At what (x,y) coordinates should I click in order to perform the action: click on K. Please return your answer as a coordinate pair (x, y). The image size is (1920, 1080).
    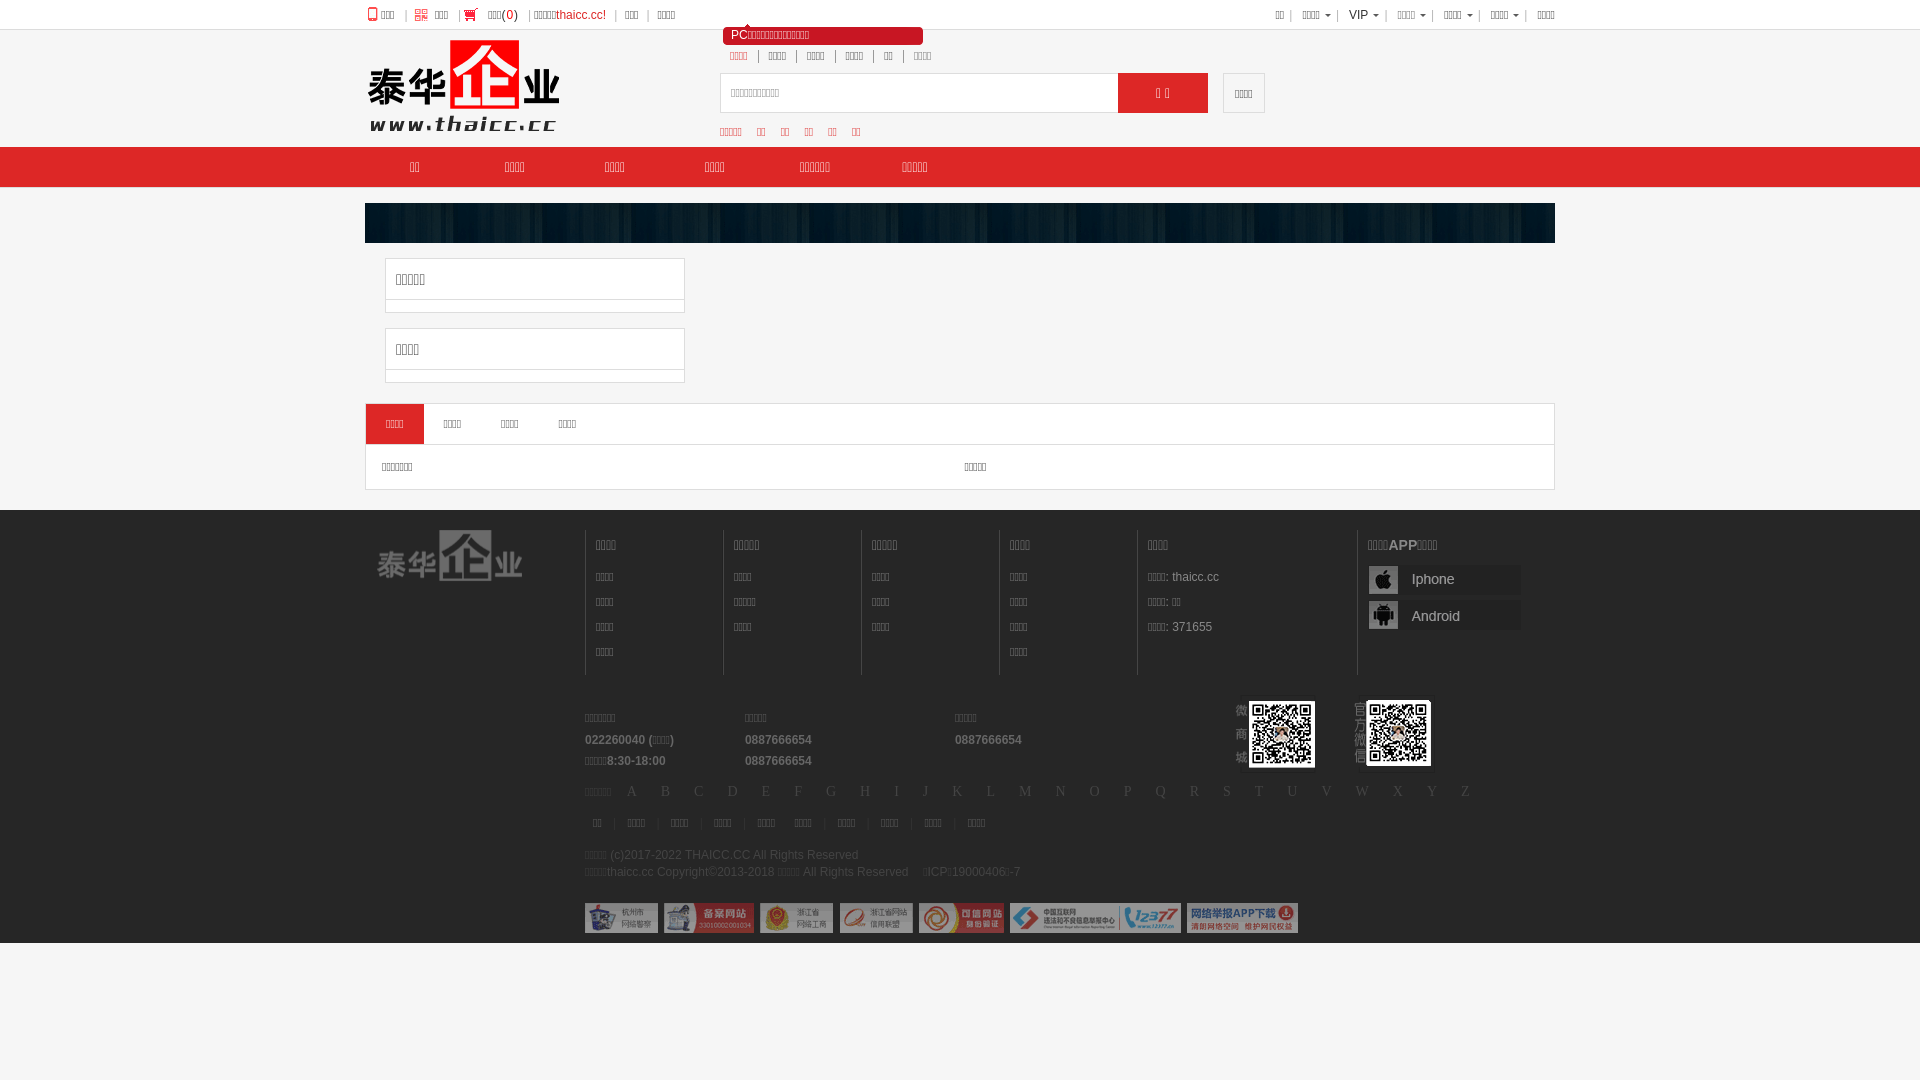
    Looking at the image, I should click on (957, 792).